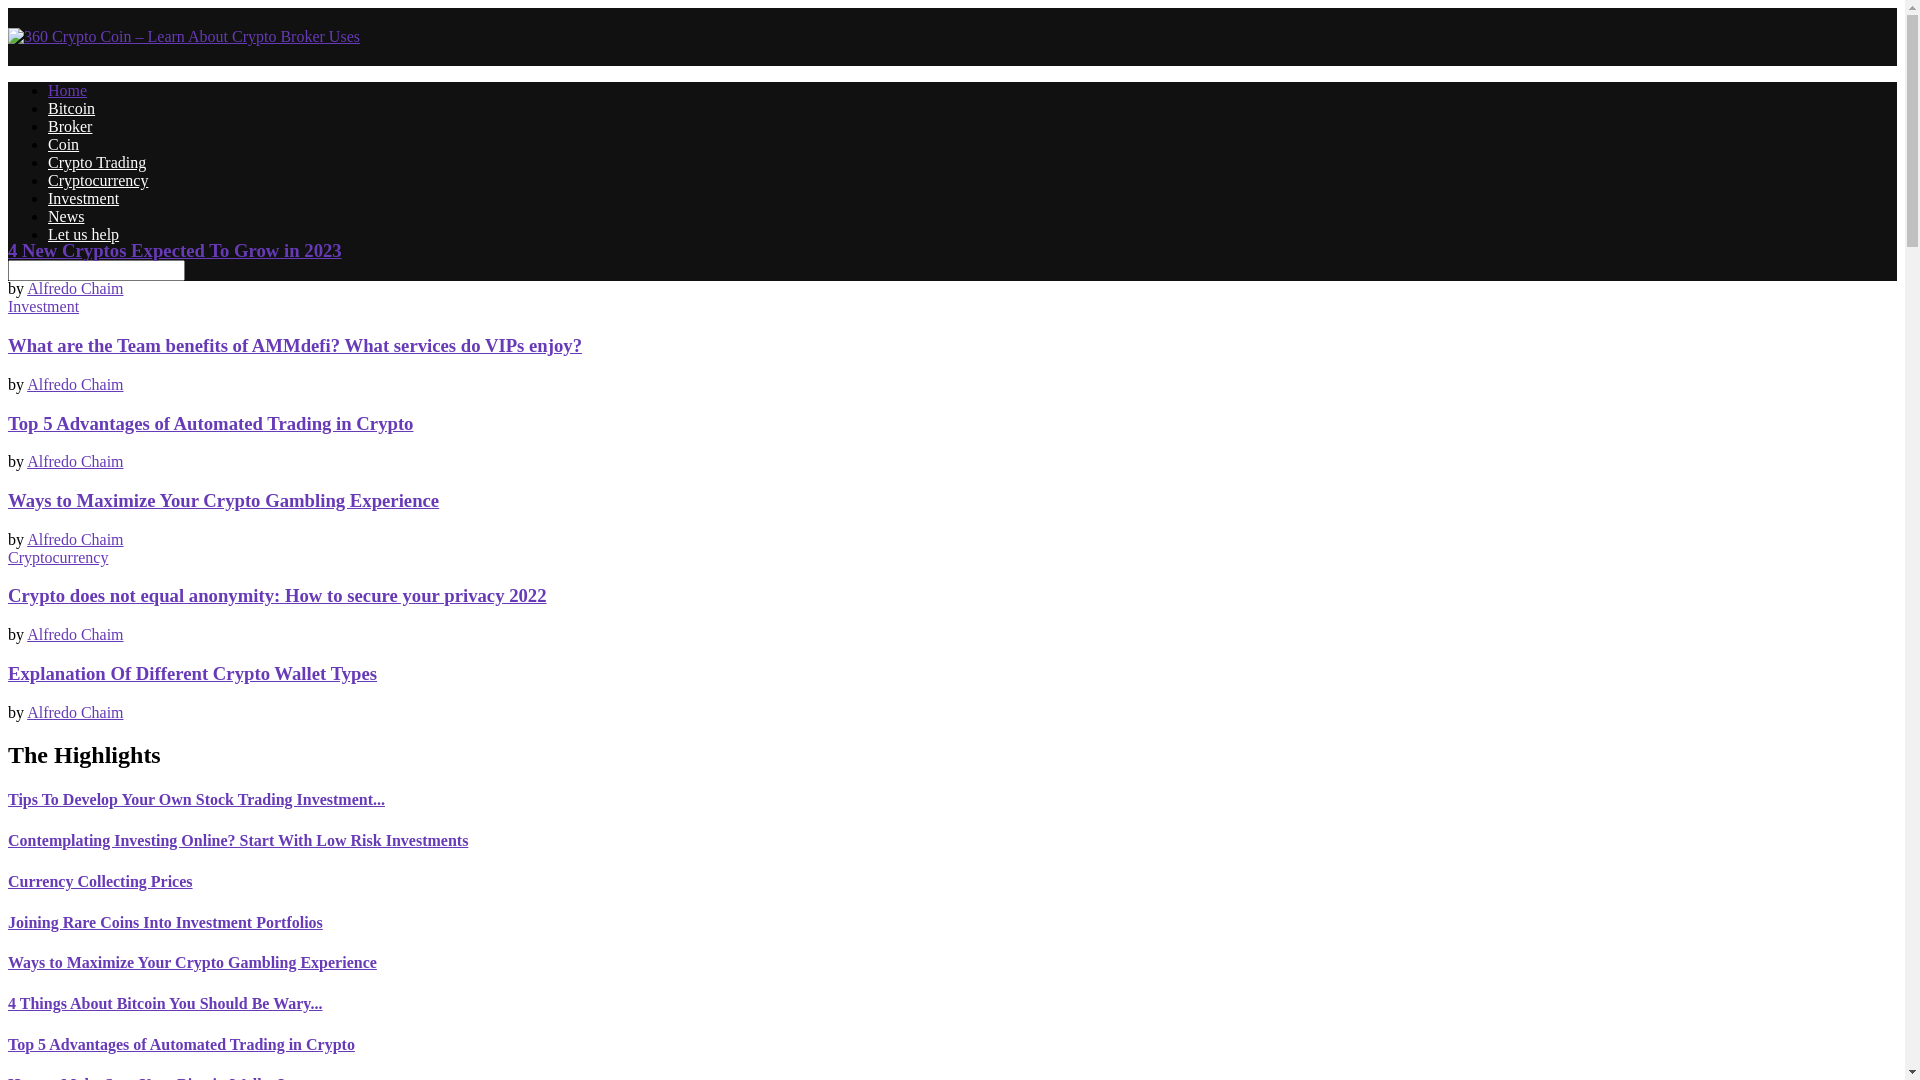 The height and width of the screenshot is (1080, 1920). What do you see at coordinates (44, 306) in the screenshot?
I see `Investment` at bounding box center [44, 306].